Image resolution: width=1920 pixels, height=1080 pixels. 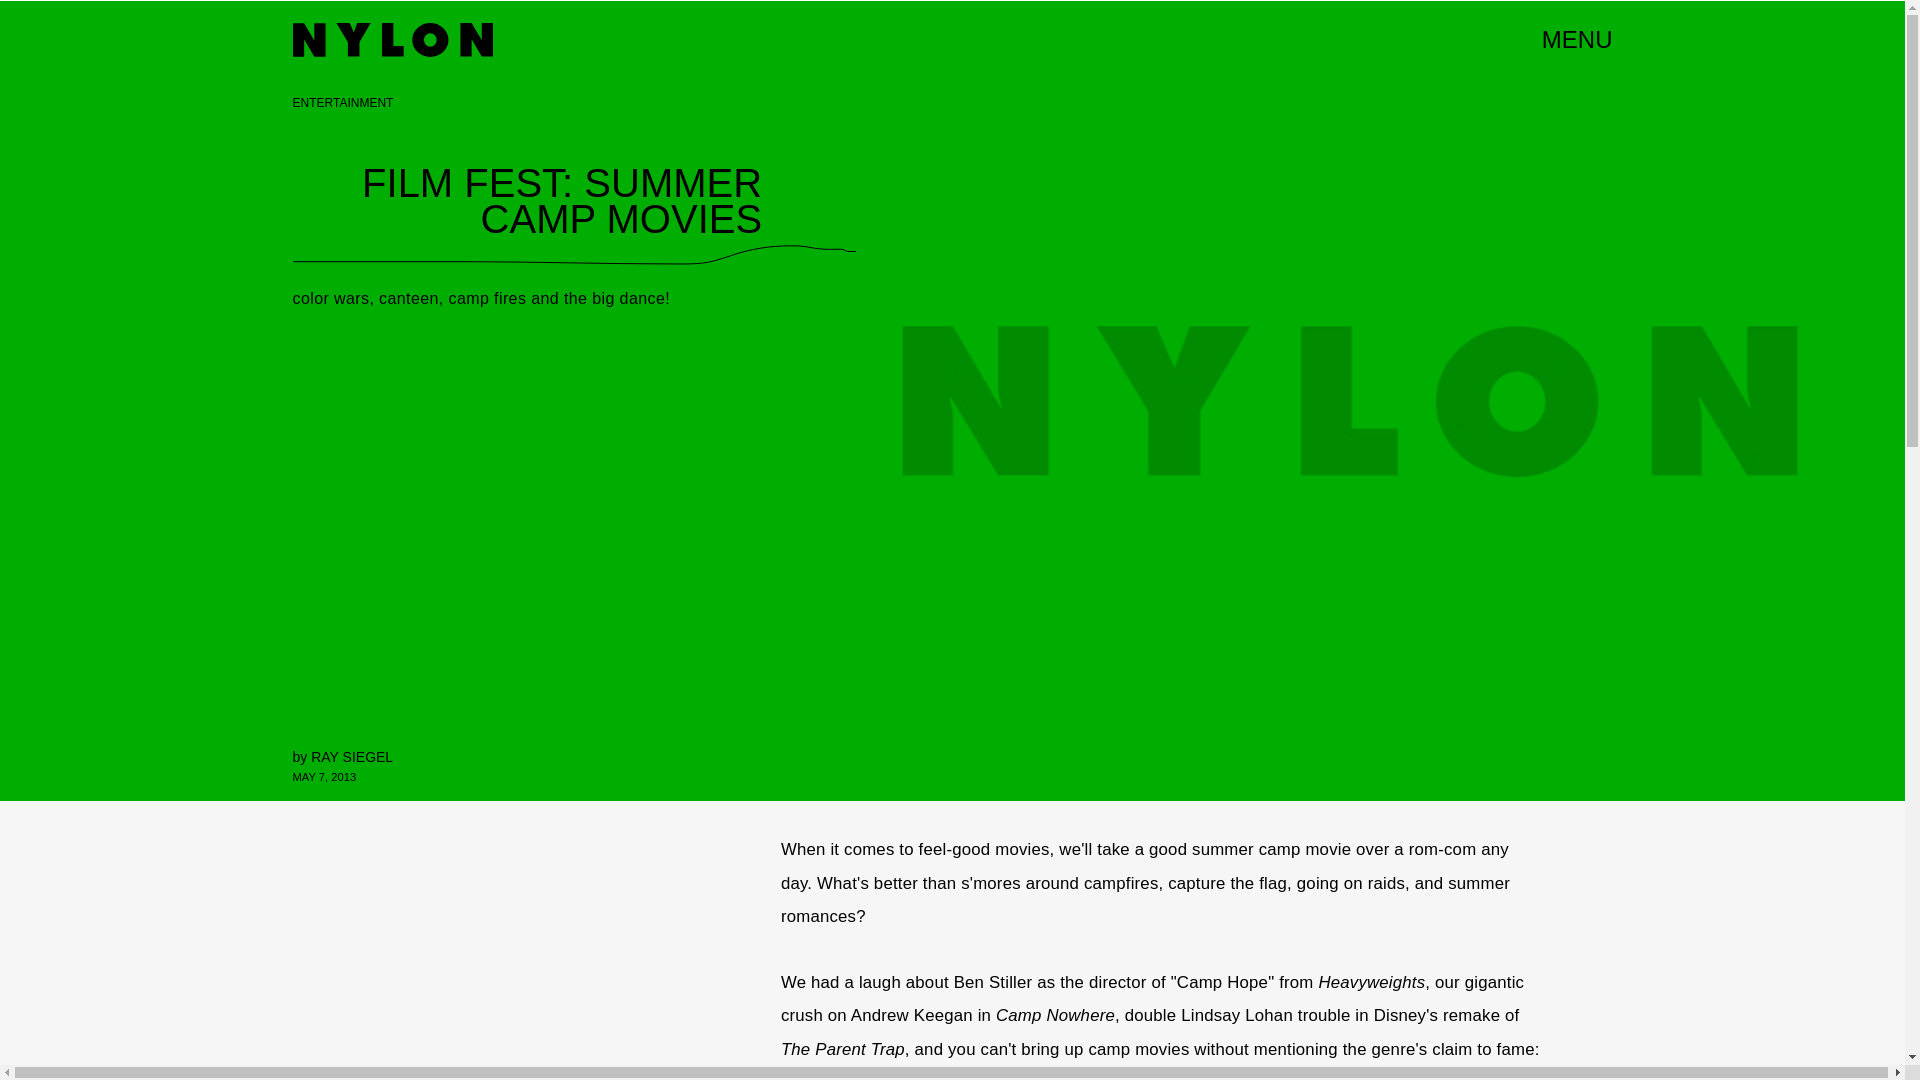 What do you see at coordinates (391, 40) in the screenshot?
I see `Nylon` at bounding box center [391, 40].